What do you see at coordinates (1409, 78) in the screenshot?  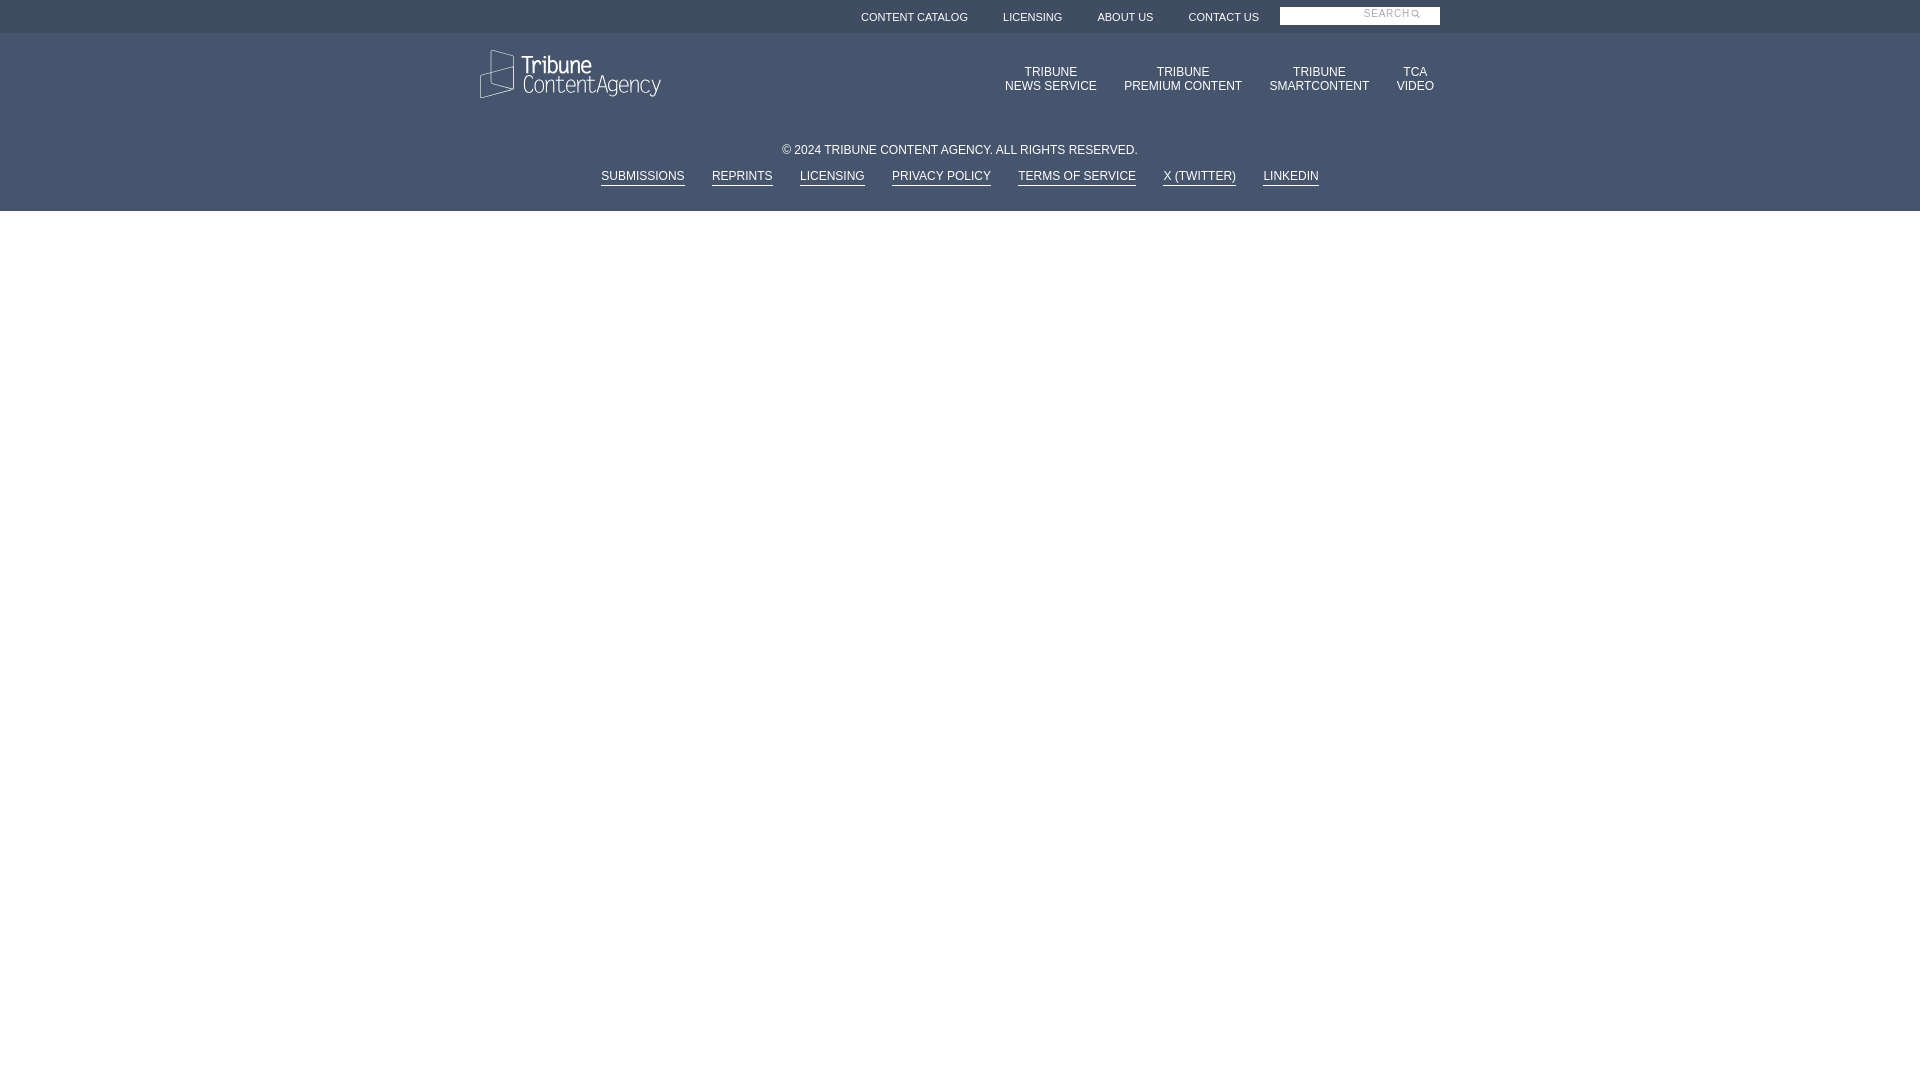 I see `Search` at bounding box center [1409, 78].